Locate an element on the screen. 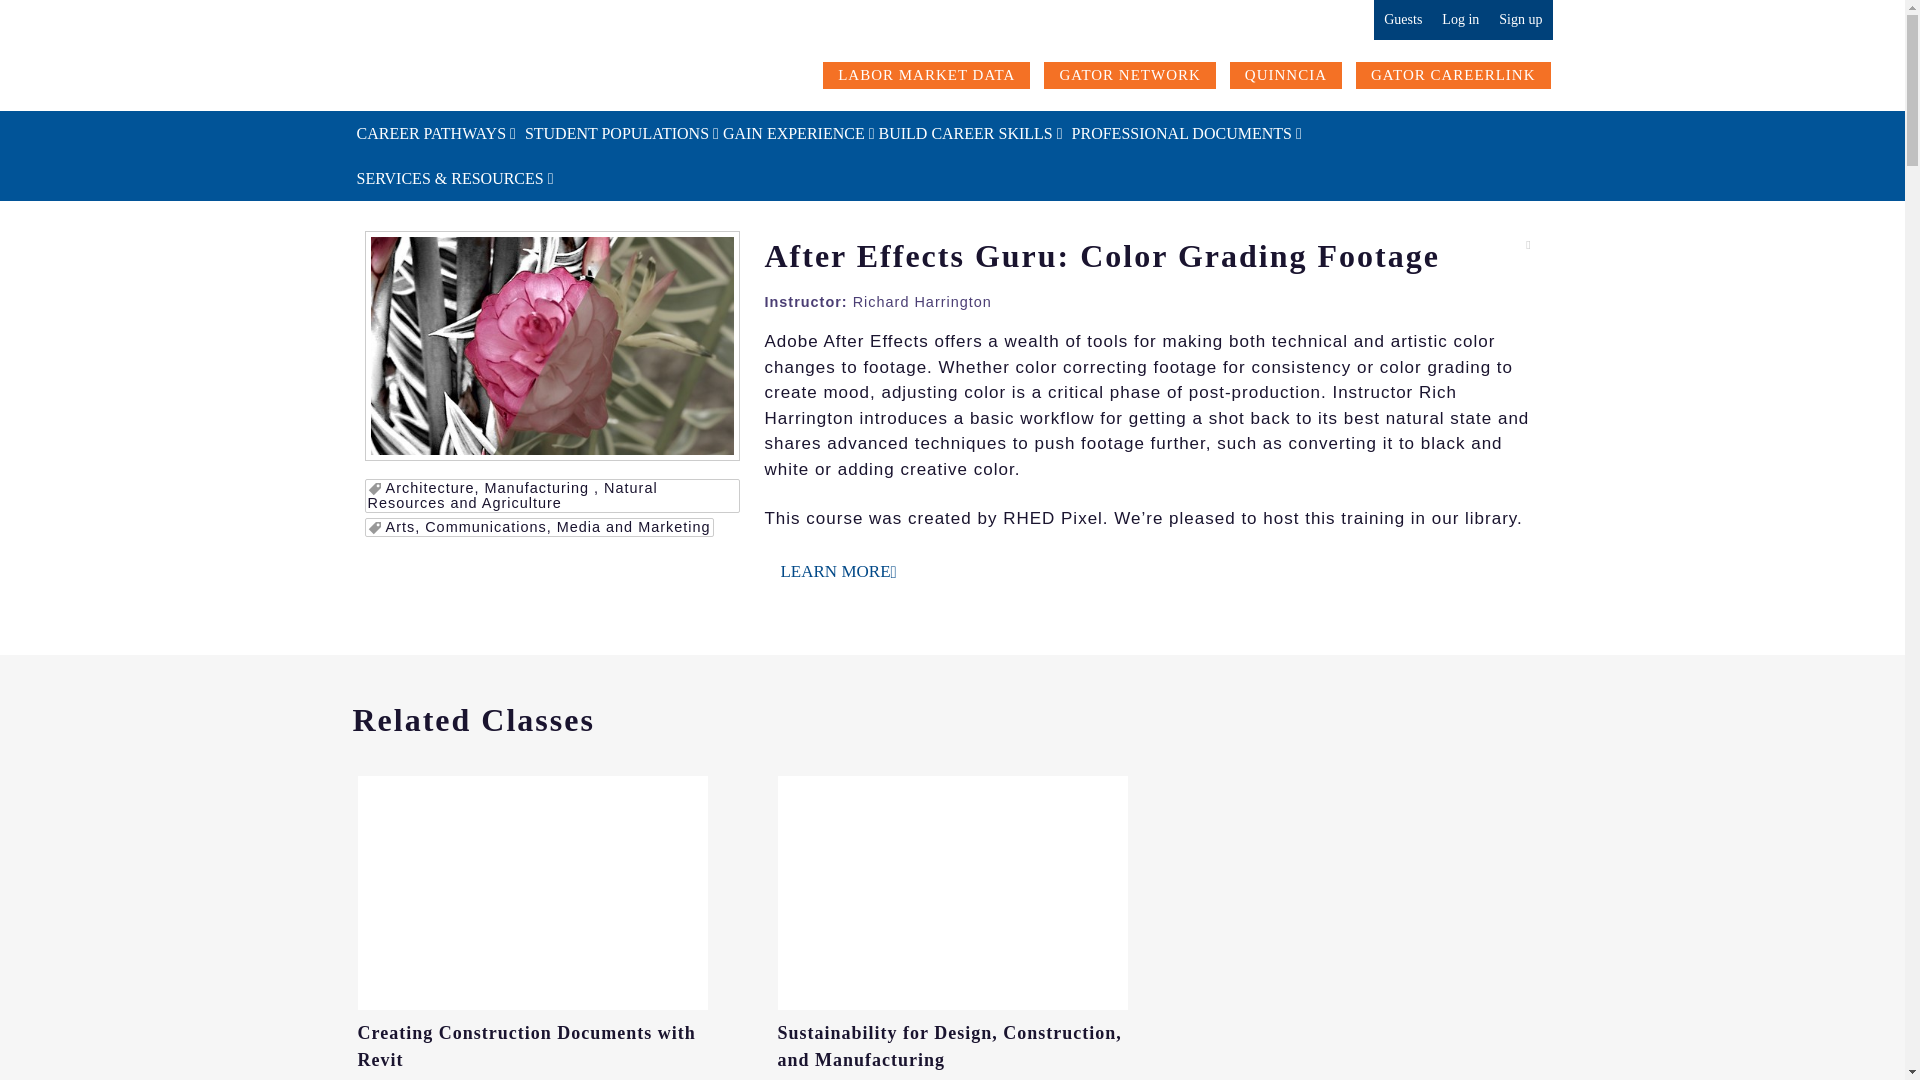 The height and width of the screenshot is (1080, 1920). QUINNCIA is located at coordinates (1286, 75).